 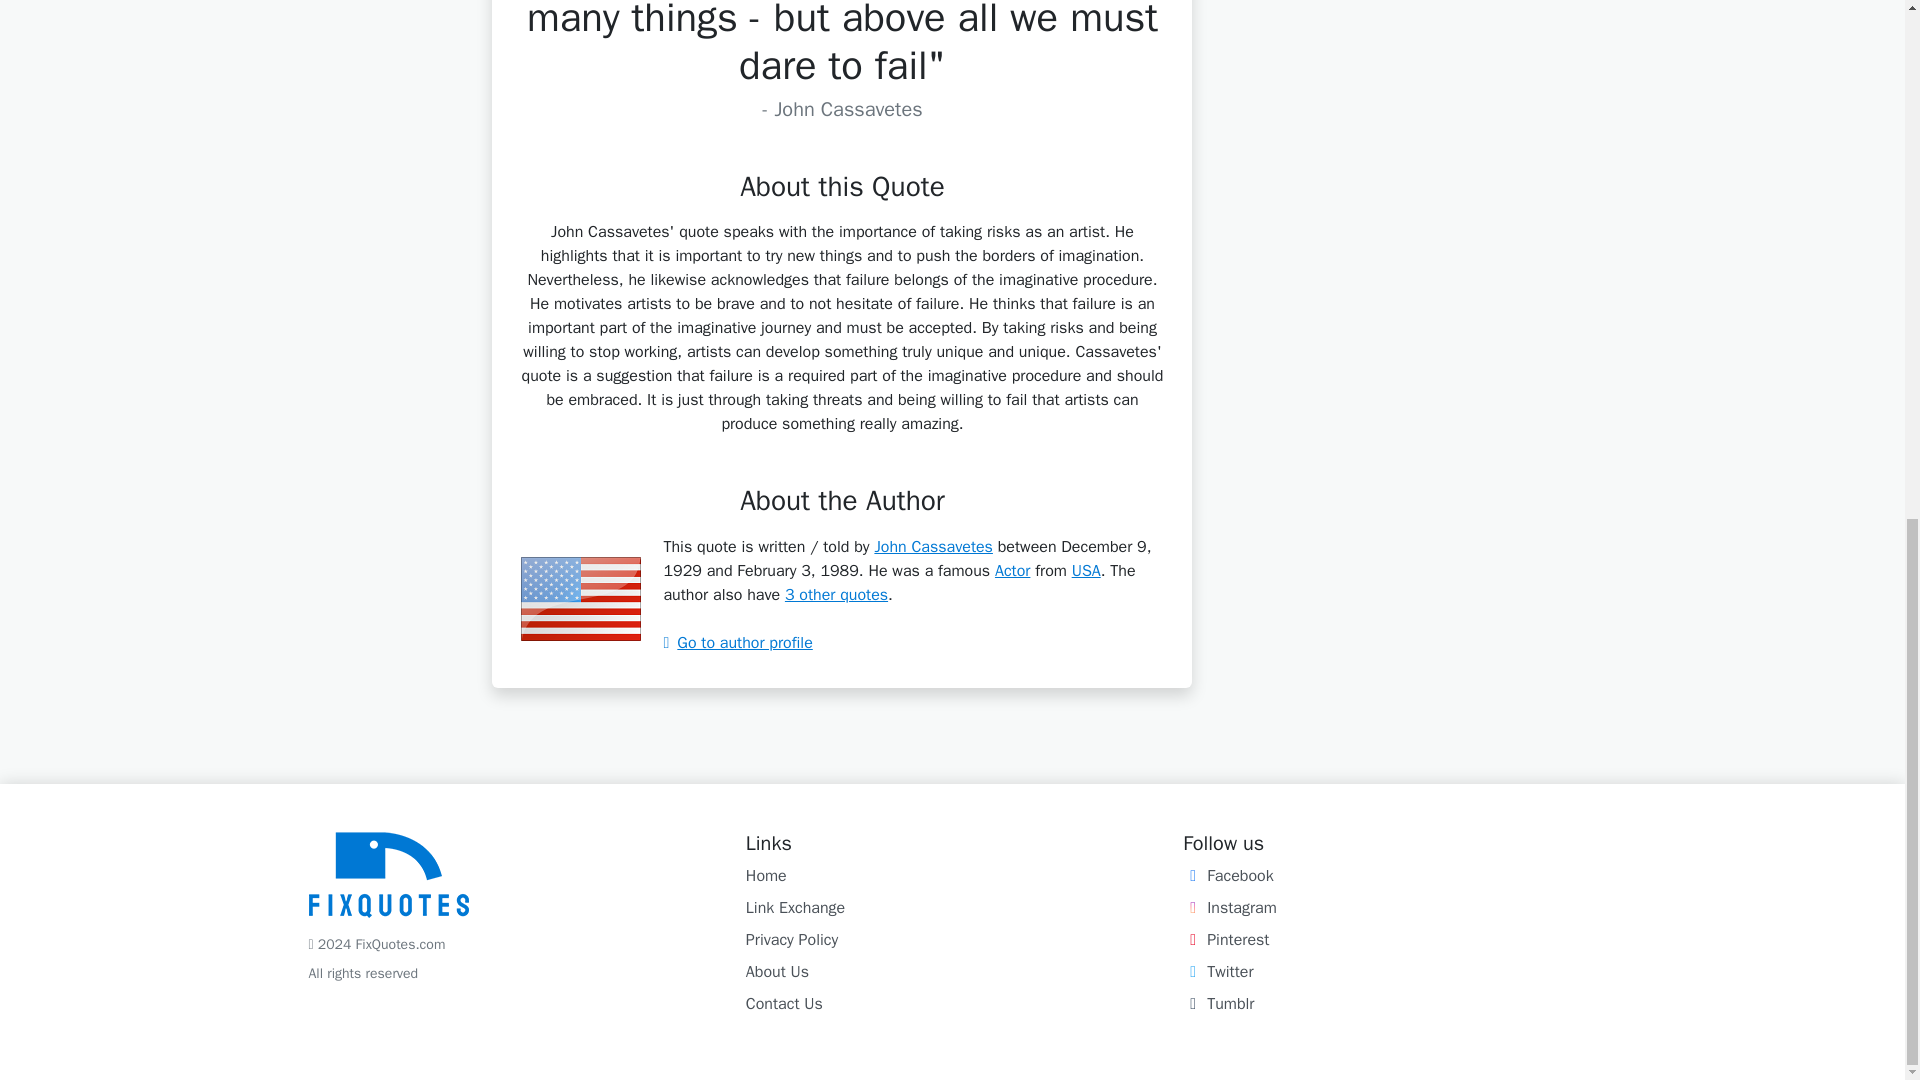 What do you see at coordinates (792, 940) in the screenshot?
I see `Privacy Policy` at bounding box center [792, 940].